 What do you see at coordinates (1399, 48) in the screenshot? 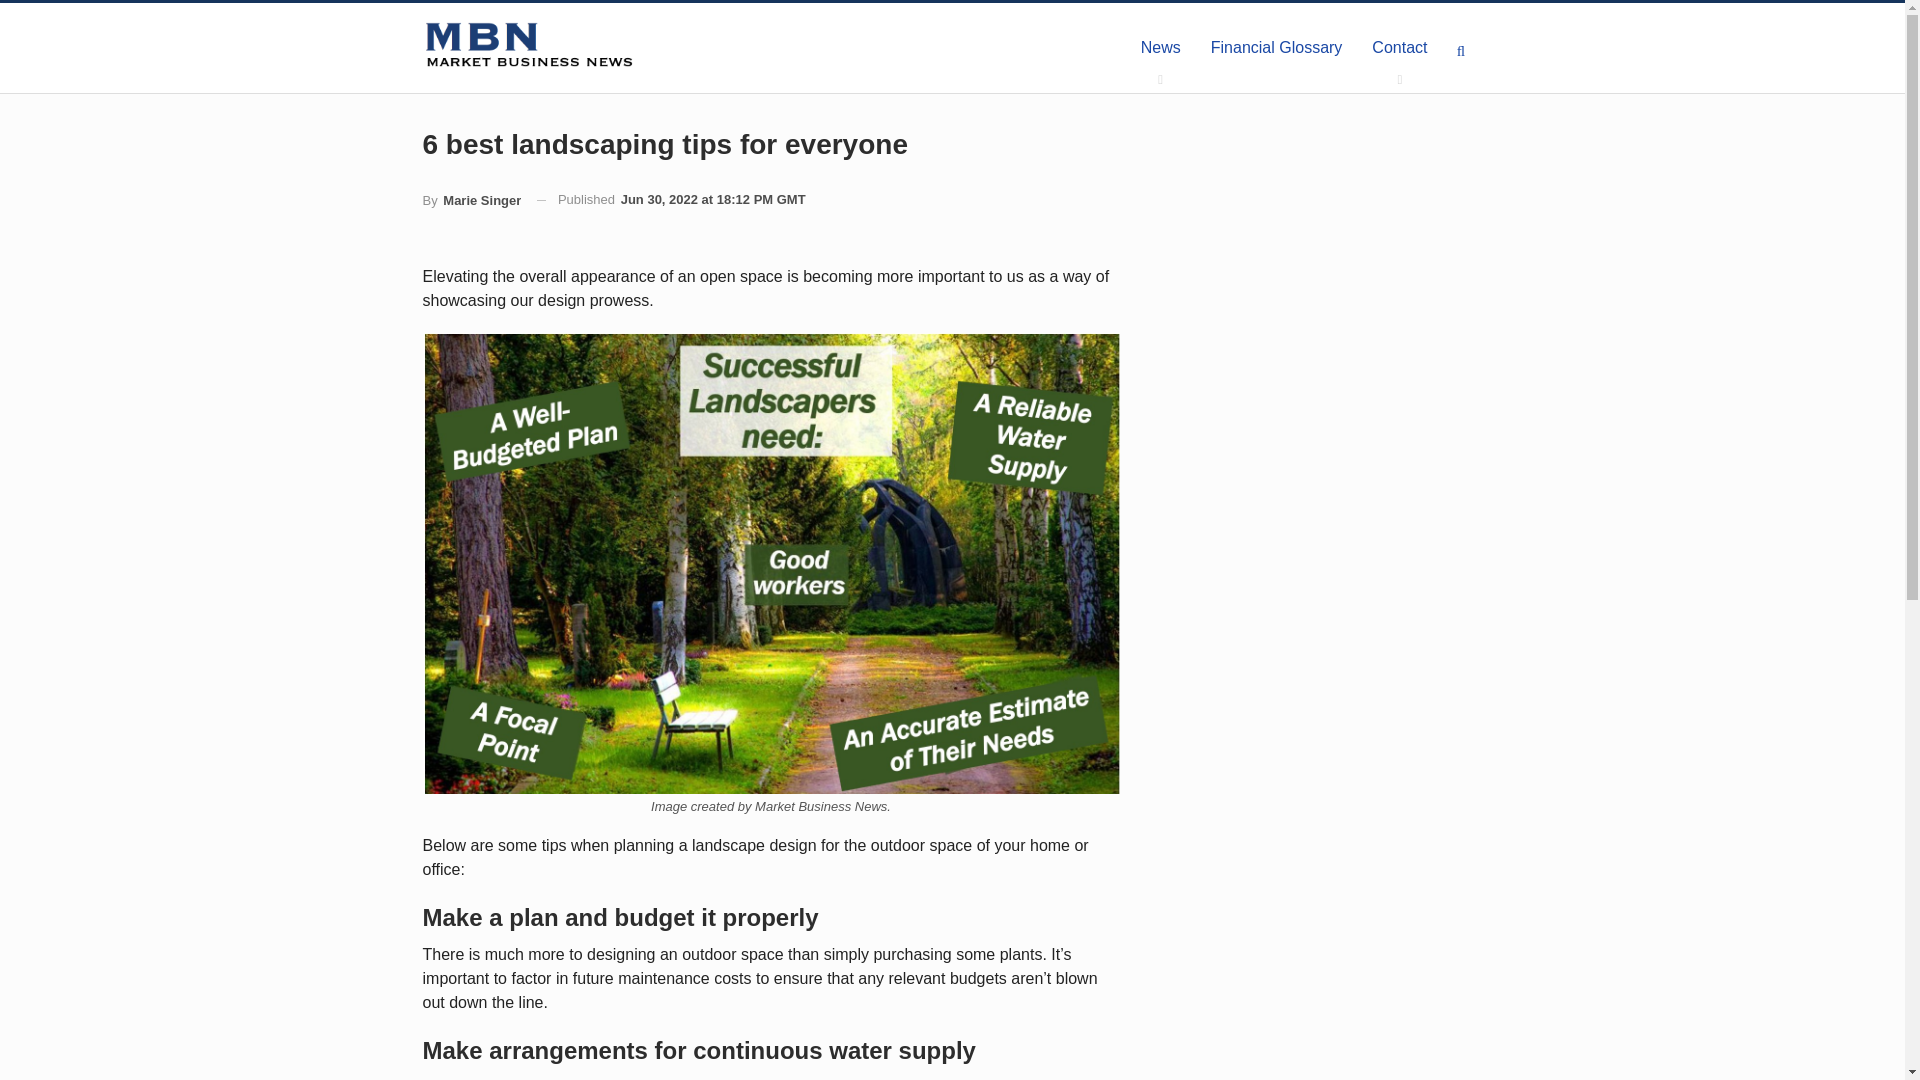
I see `Contact` at bounding box center [1399, 48].